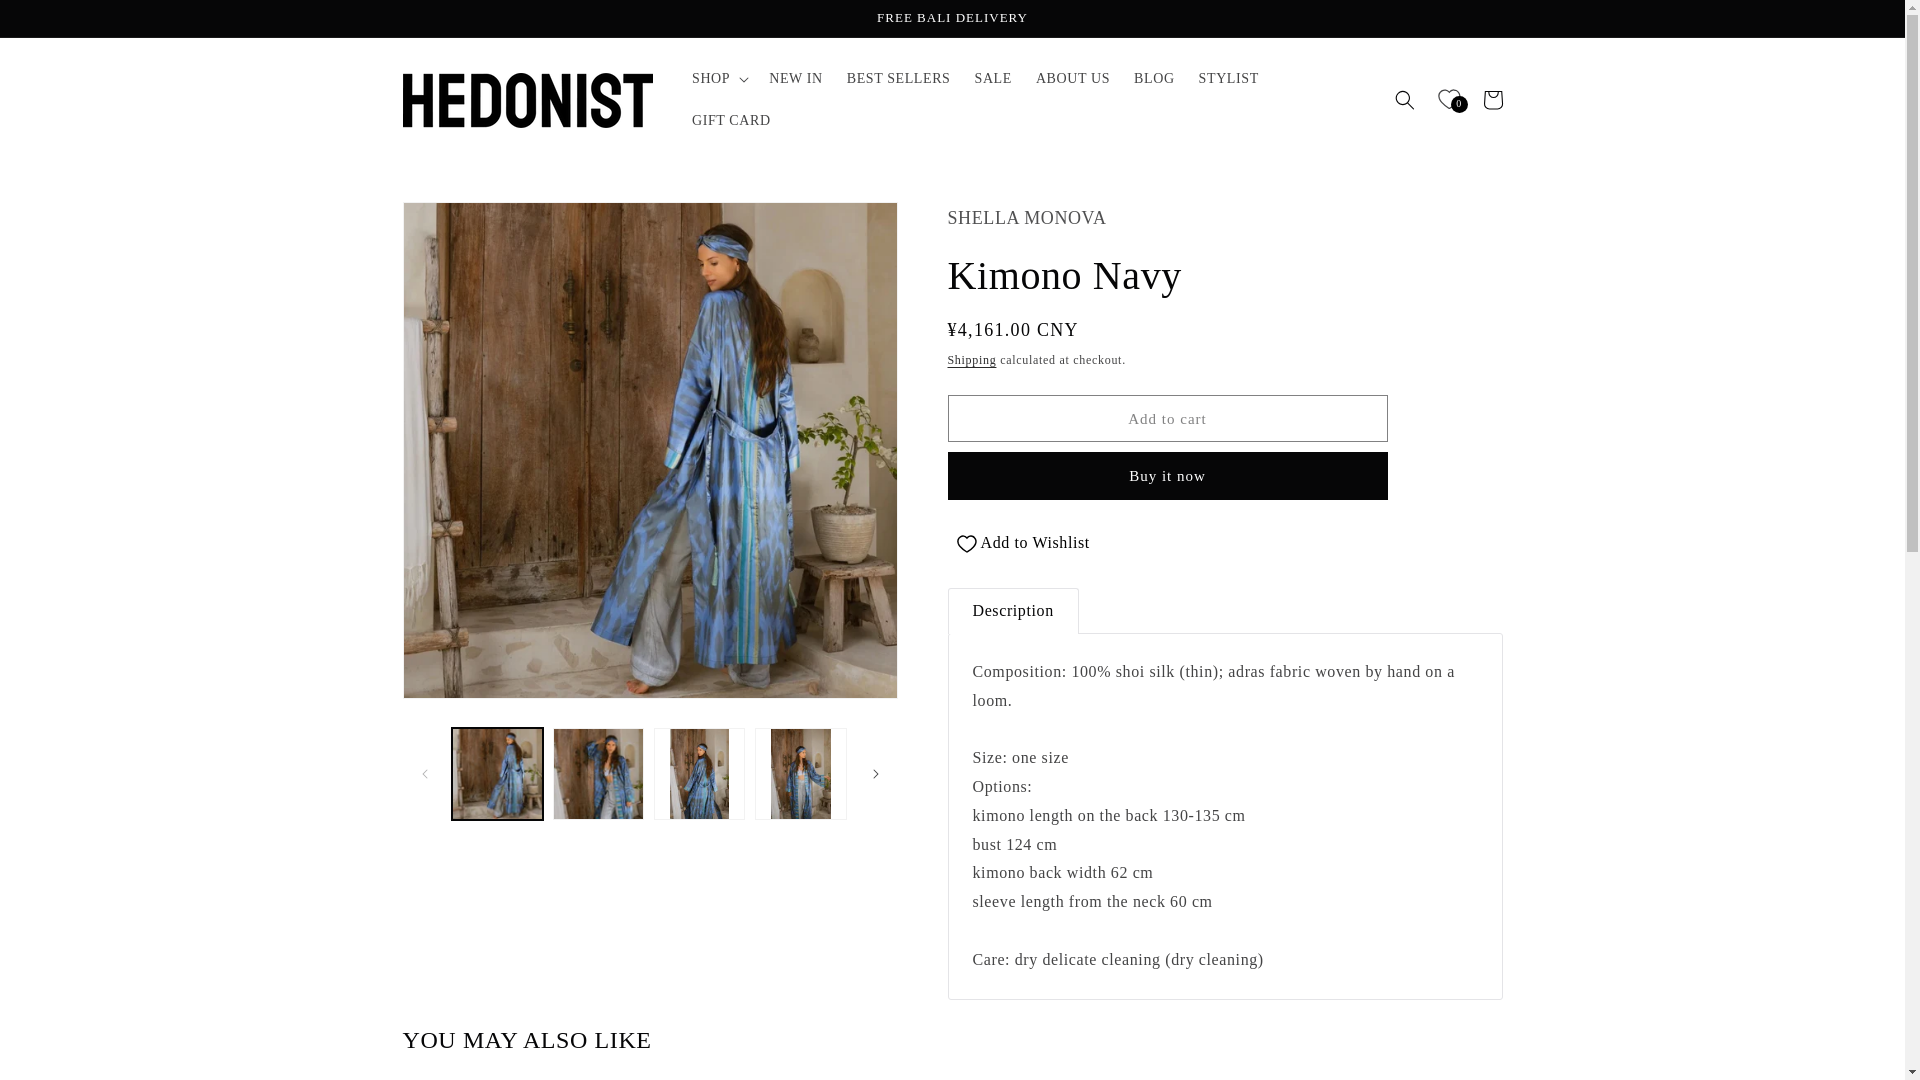  What do you see at coordinates (60, 23) in the screenshot?
I see `Skip to content` at bounding box center [60, 23].